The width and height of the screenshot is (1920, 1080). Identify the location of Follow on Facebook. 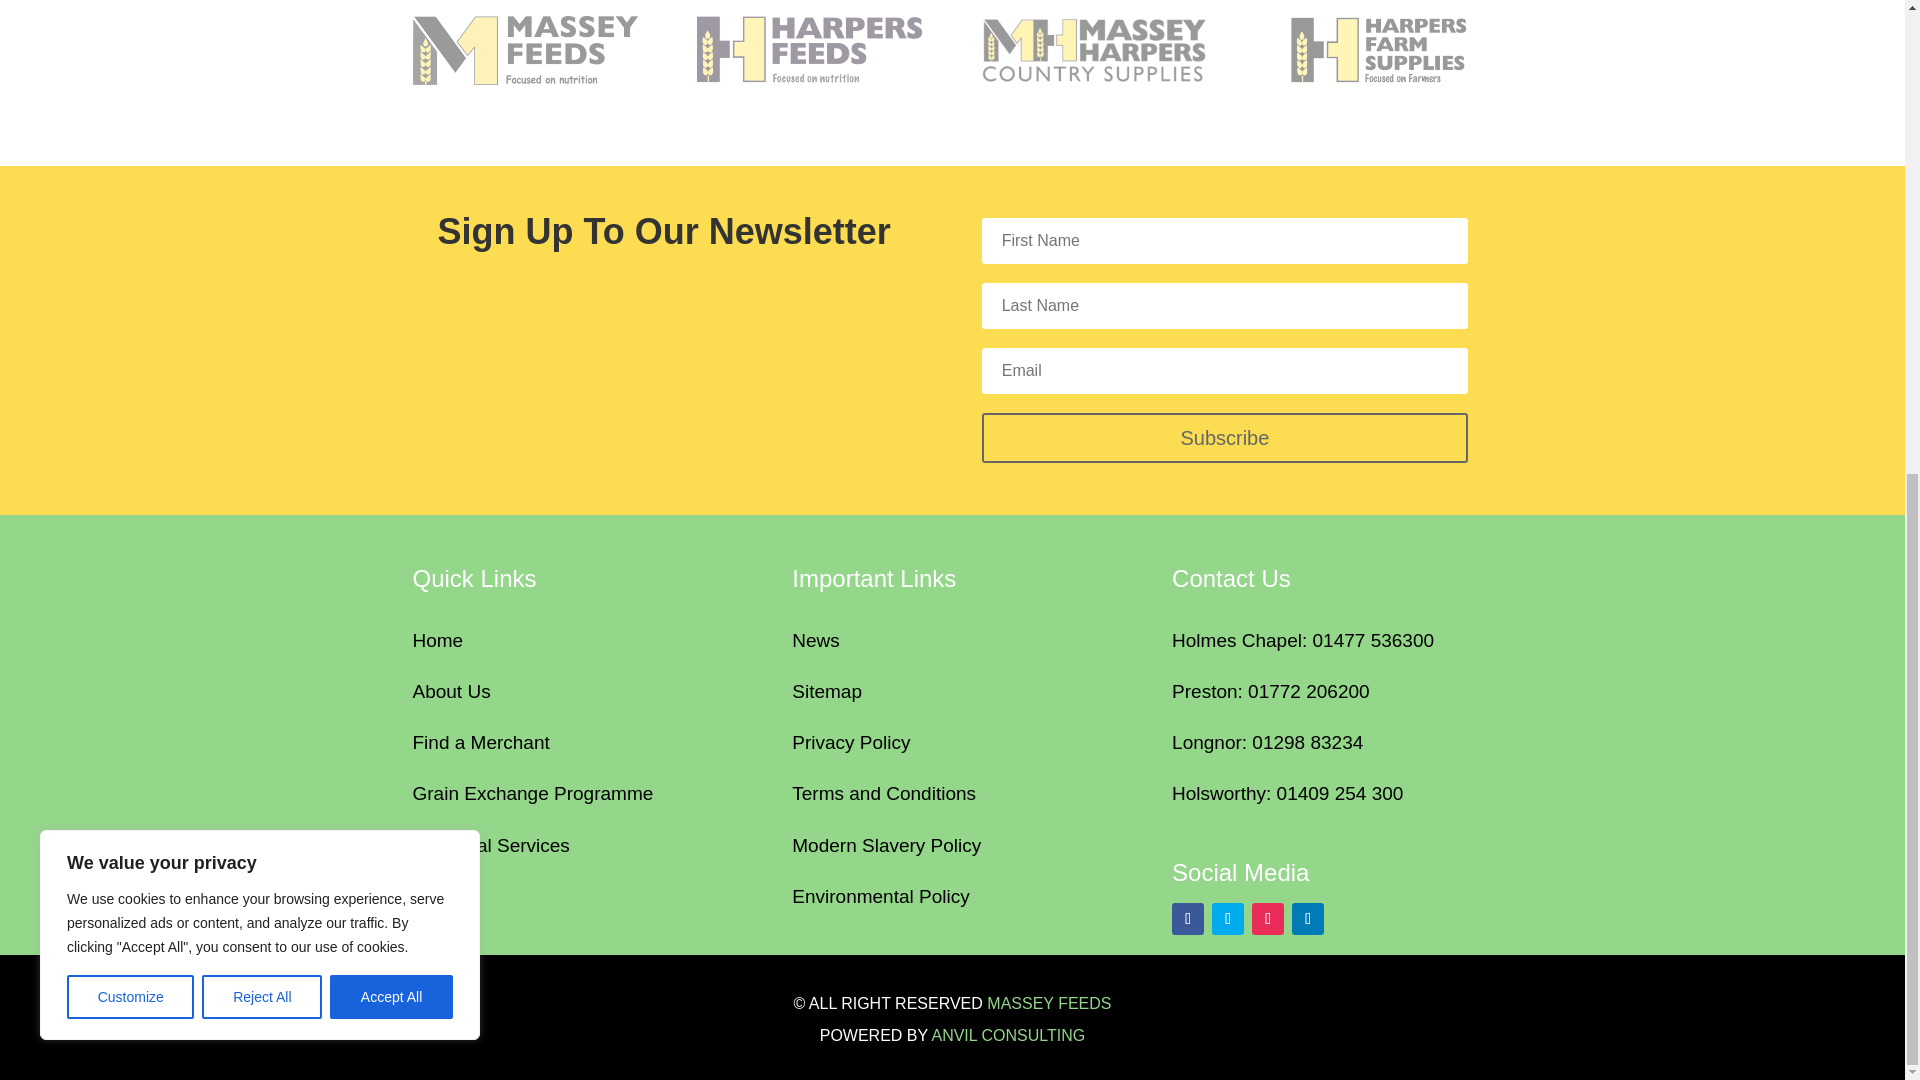
(1187, 918).